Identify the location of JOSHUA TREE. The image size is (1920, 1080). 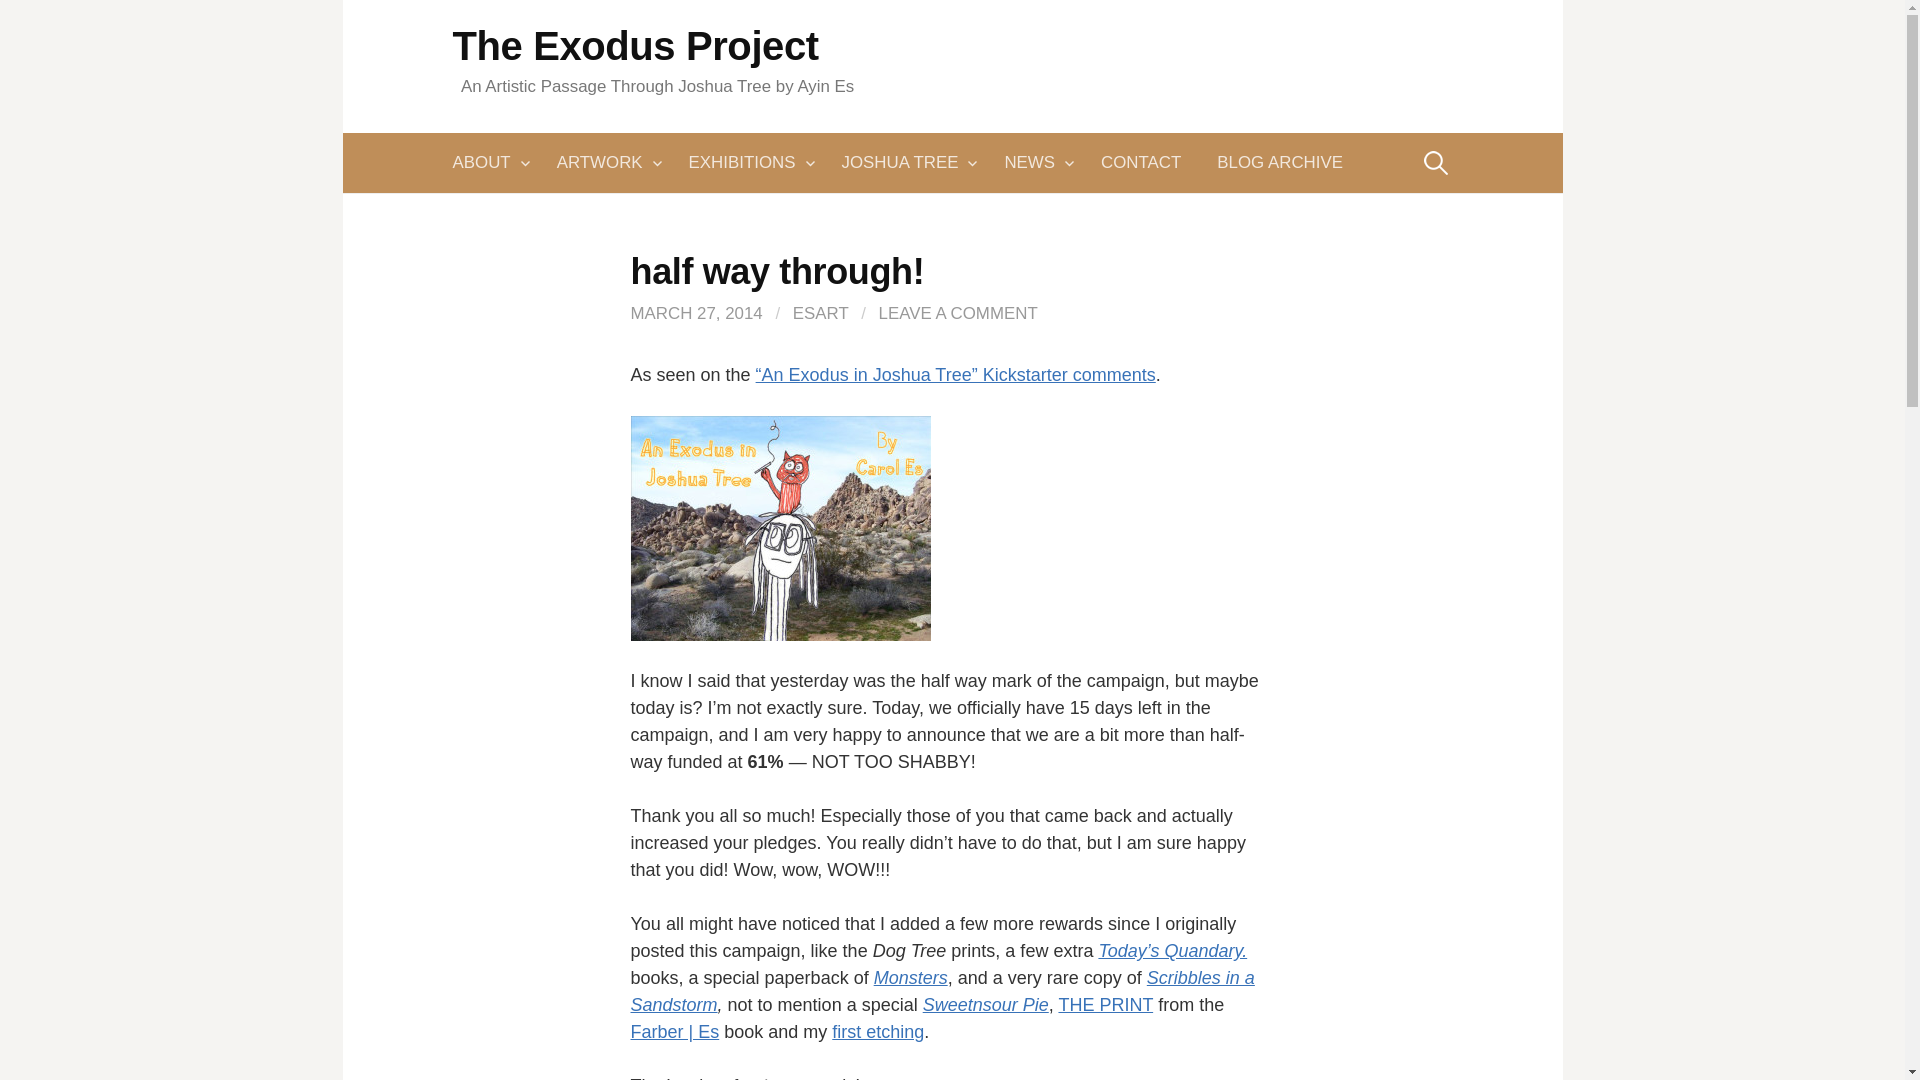
(904, 162).